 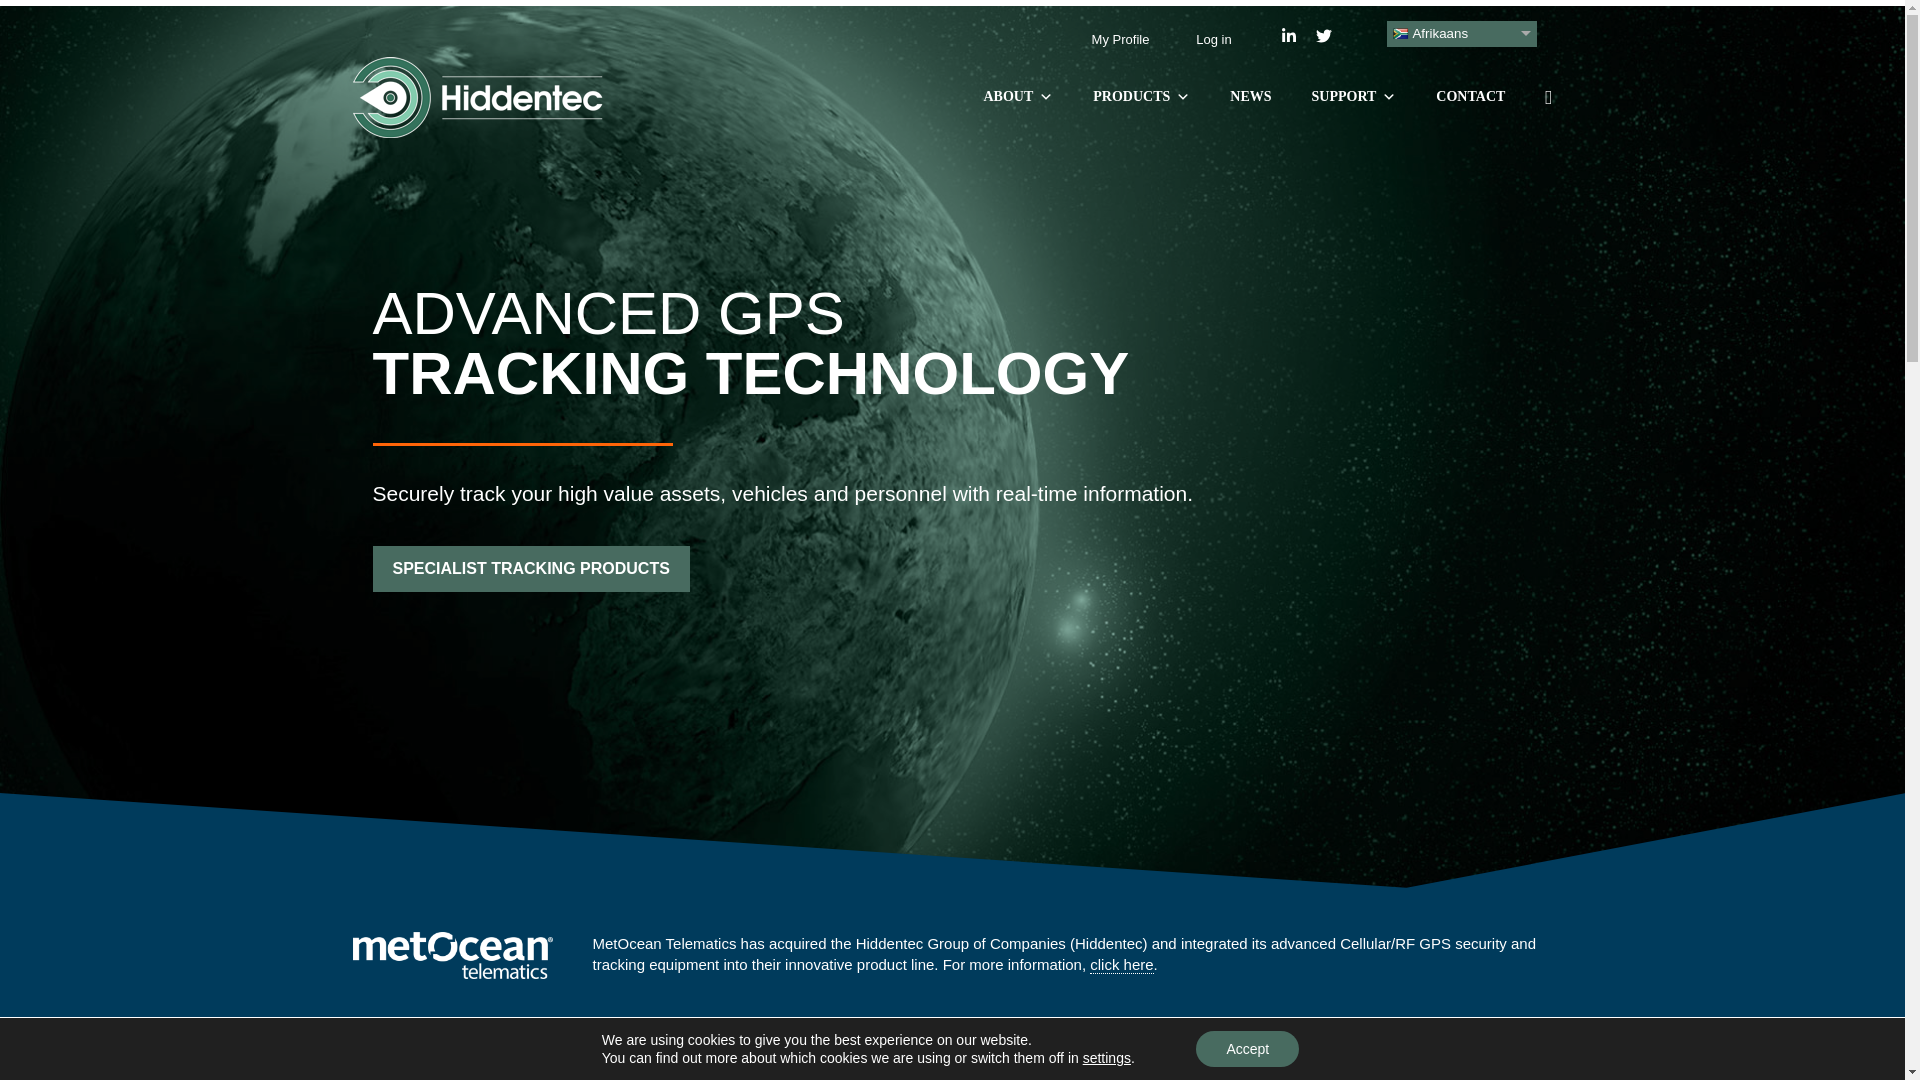 I want to click on My Profile, so click(x=1121, y=40).